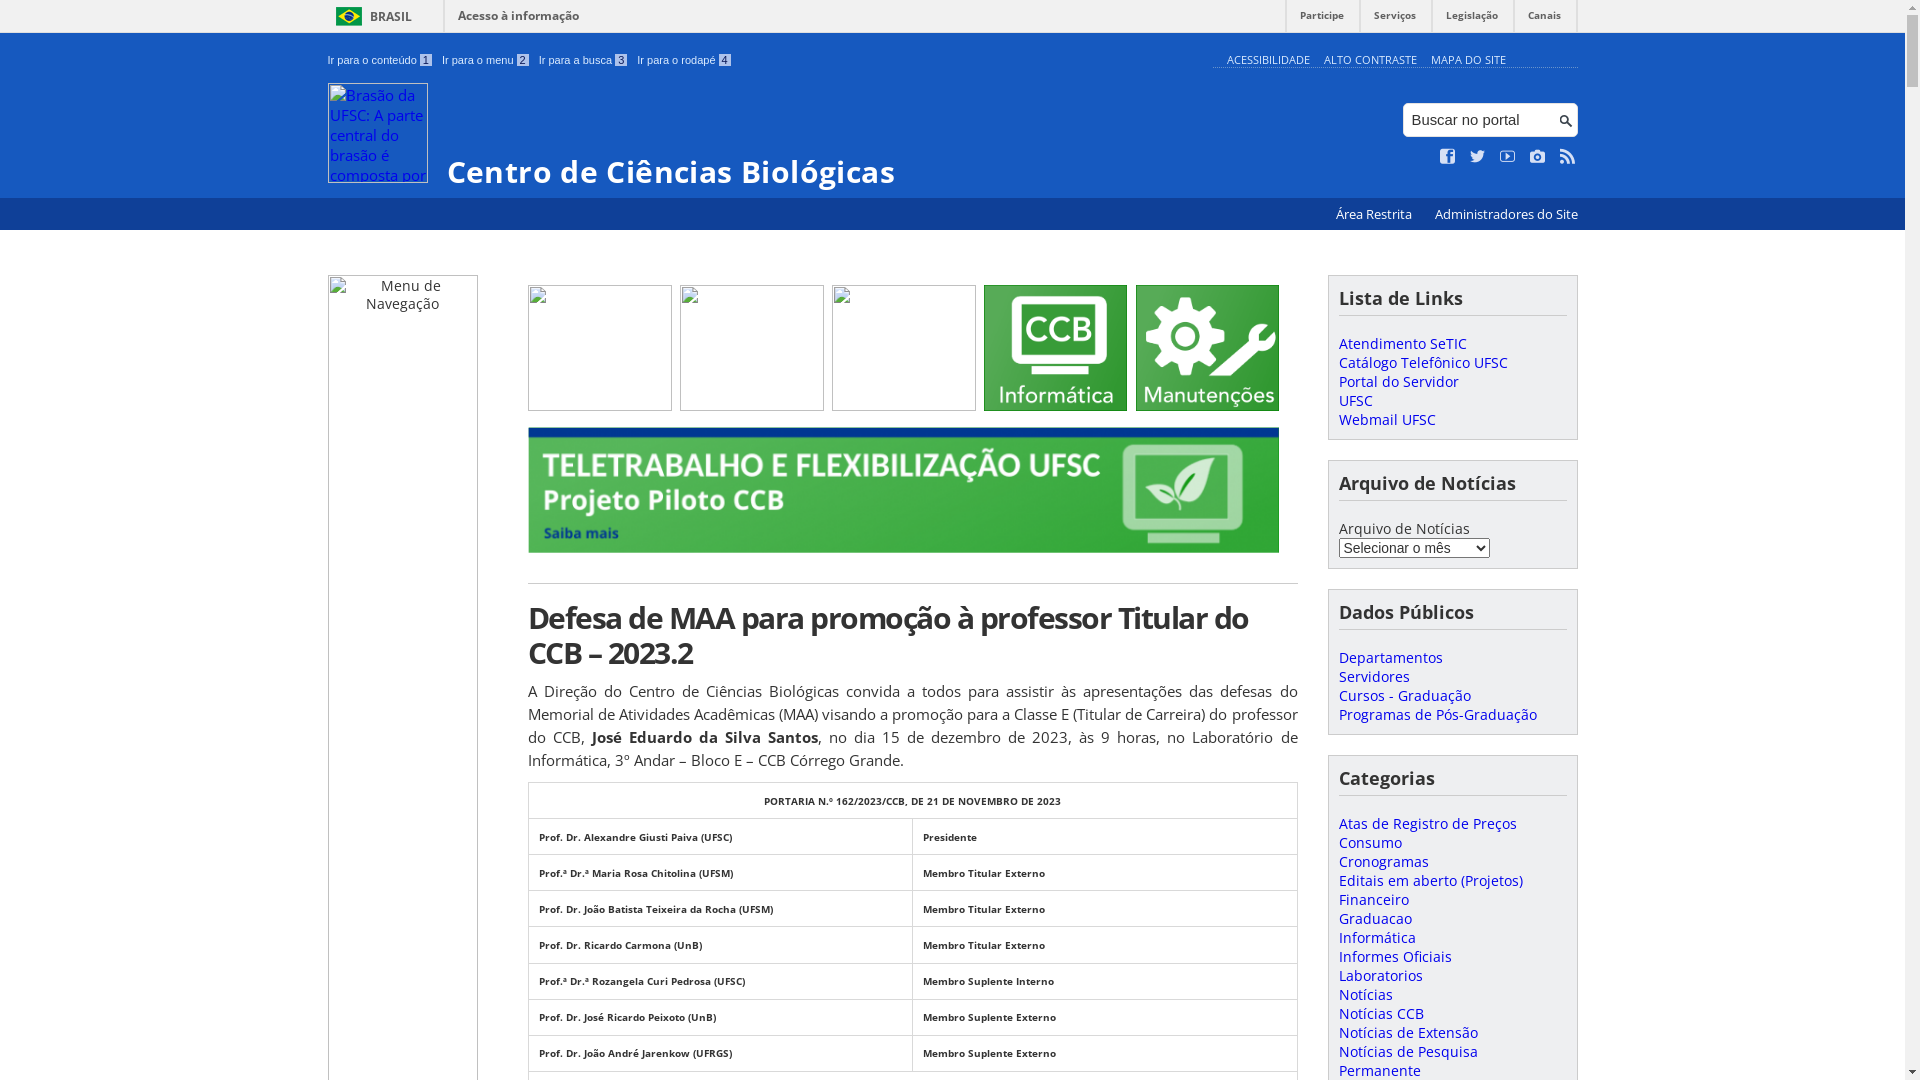  What do you see at coordinates (978, 405) in the screenshot?
I see ` ` at bounding box center [978, 405].